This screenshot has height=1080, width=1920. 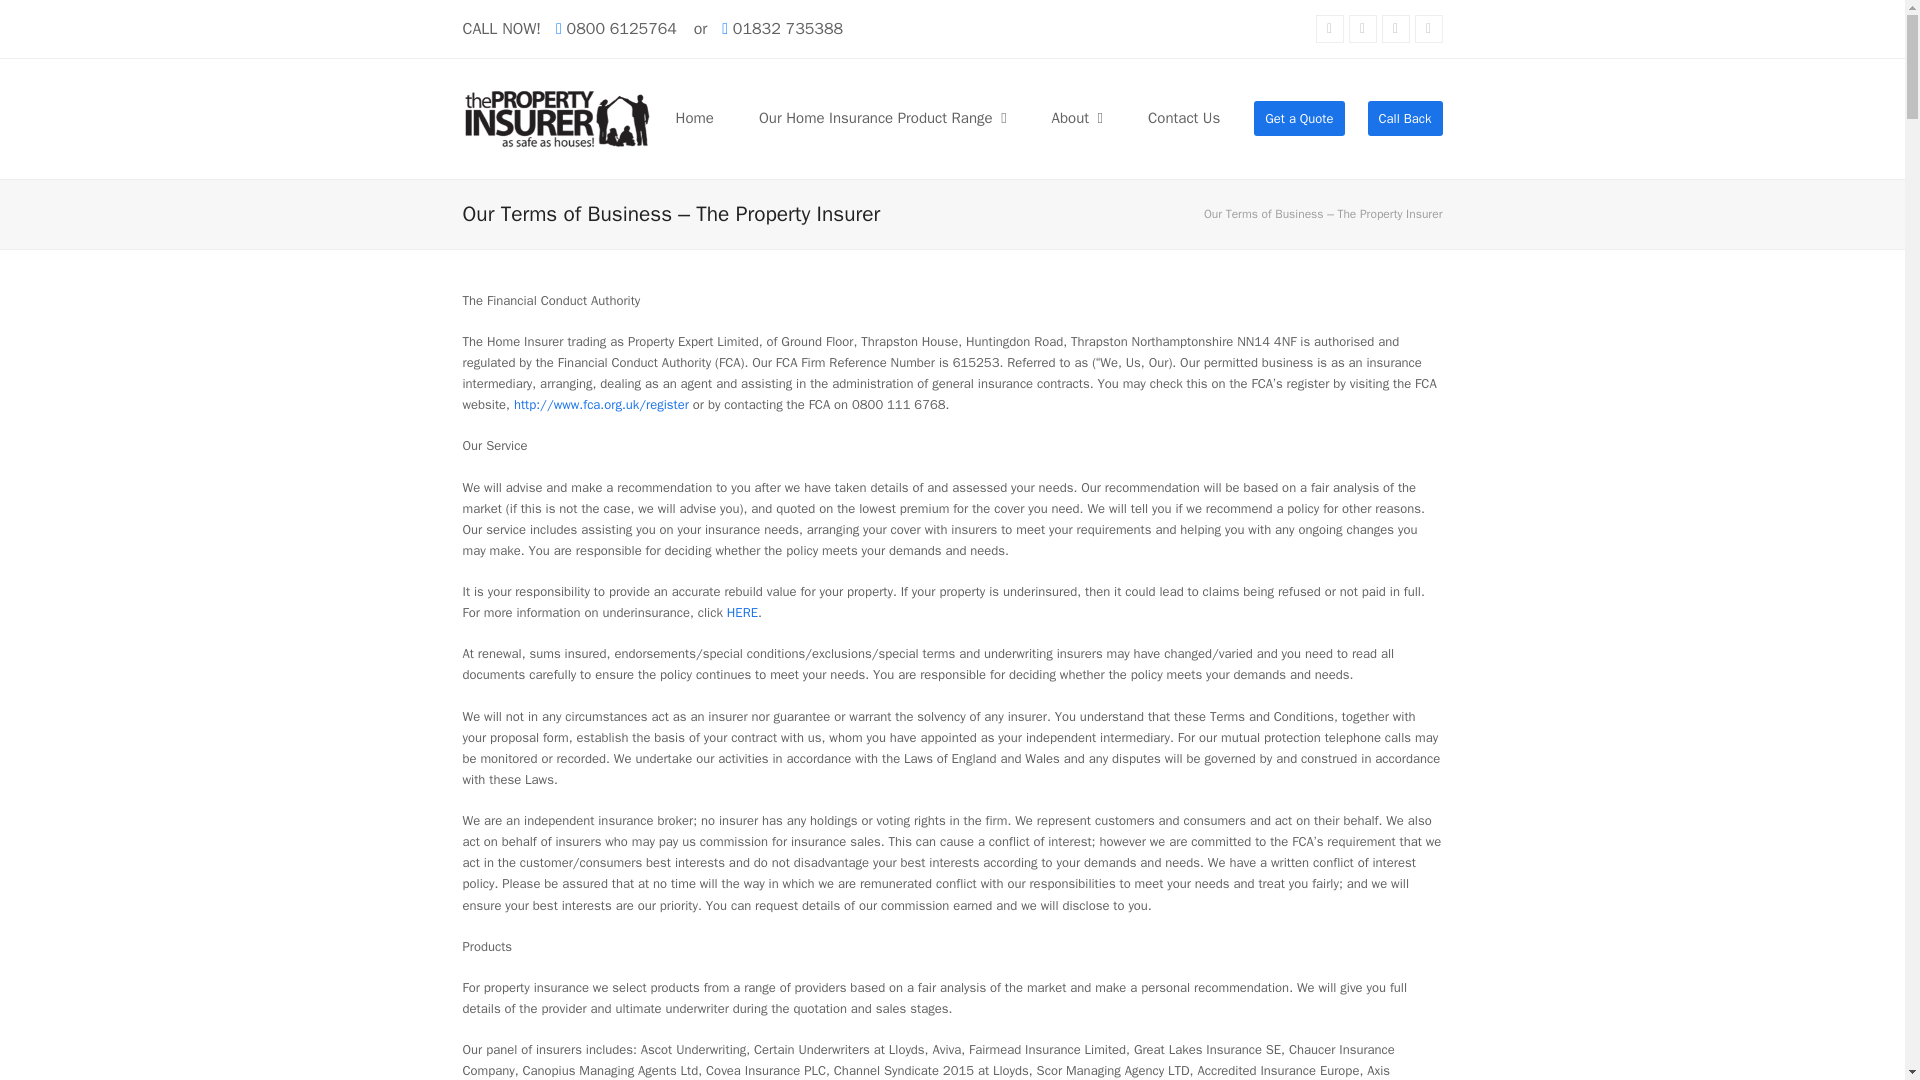 What do you see at coordinates (1330, 29) in the screenshot?
I see `Twitter` at bounding box center [1330, 29].